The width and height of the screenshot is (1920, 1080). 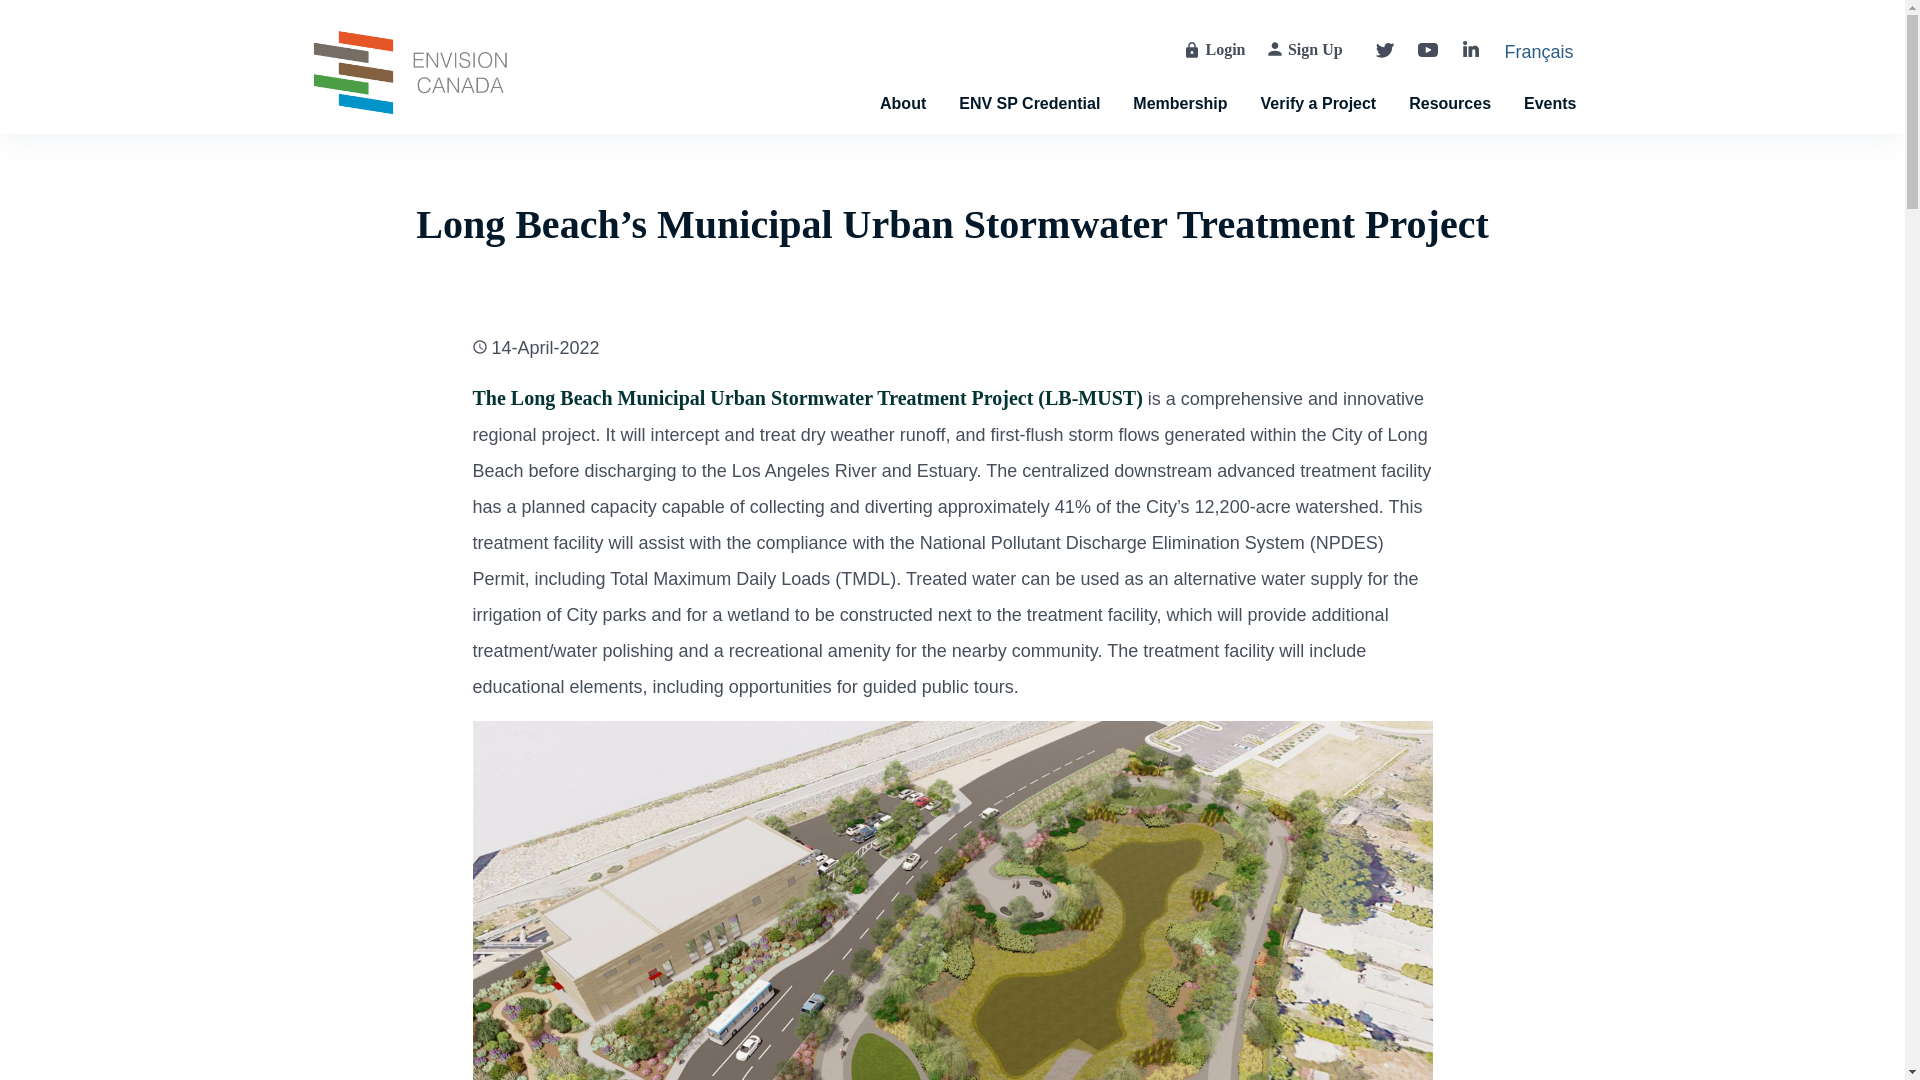 What do you see at coordinates (1226, 50) in the screenshot?
I see `Login` at bounding box center [1226, 50].